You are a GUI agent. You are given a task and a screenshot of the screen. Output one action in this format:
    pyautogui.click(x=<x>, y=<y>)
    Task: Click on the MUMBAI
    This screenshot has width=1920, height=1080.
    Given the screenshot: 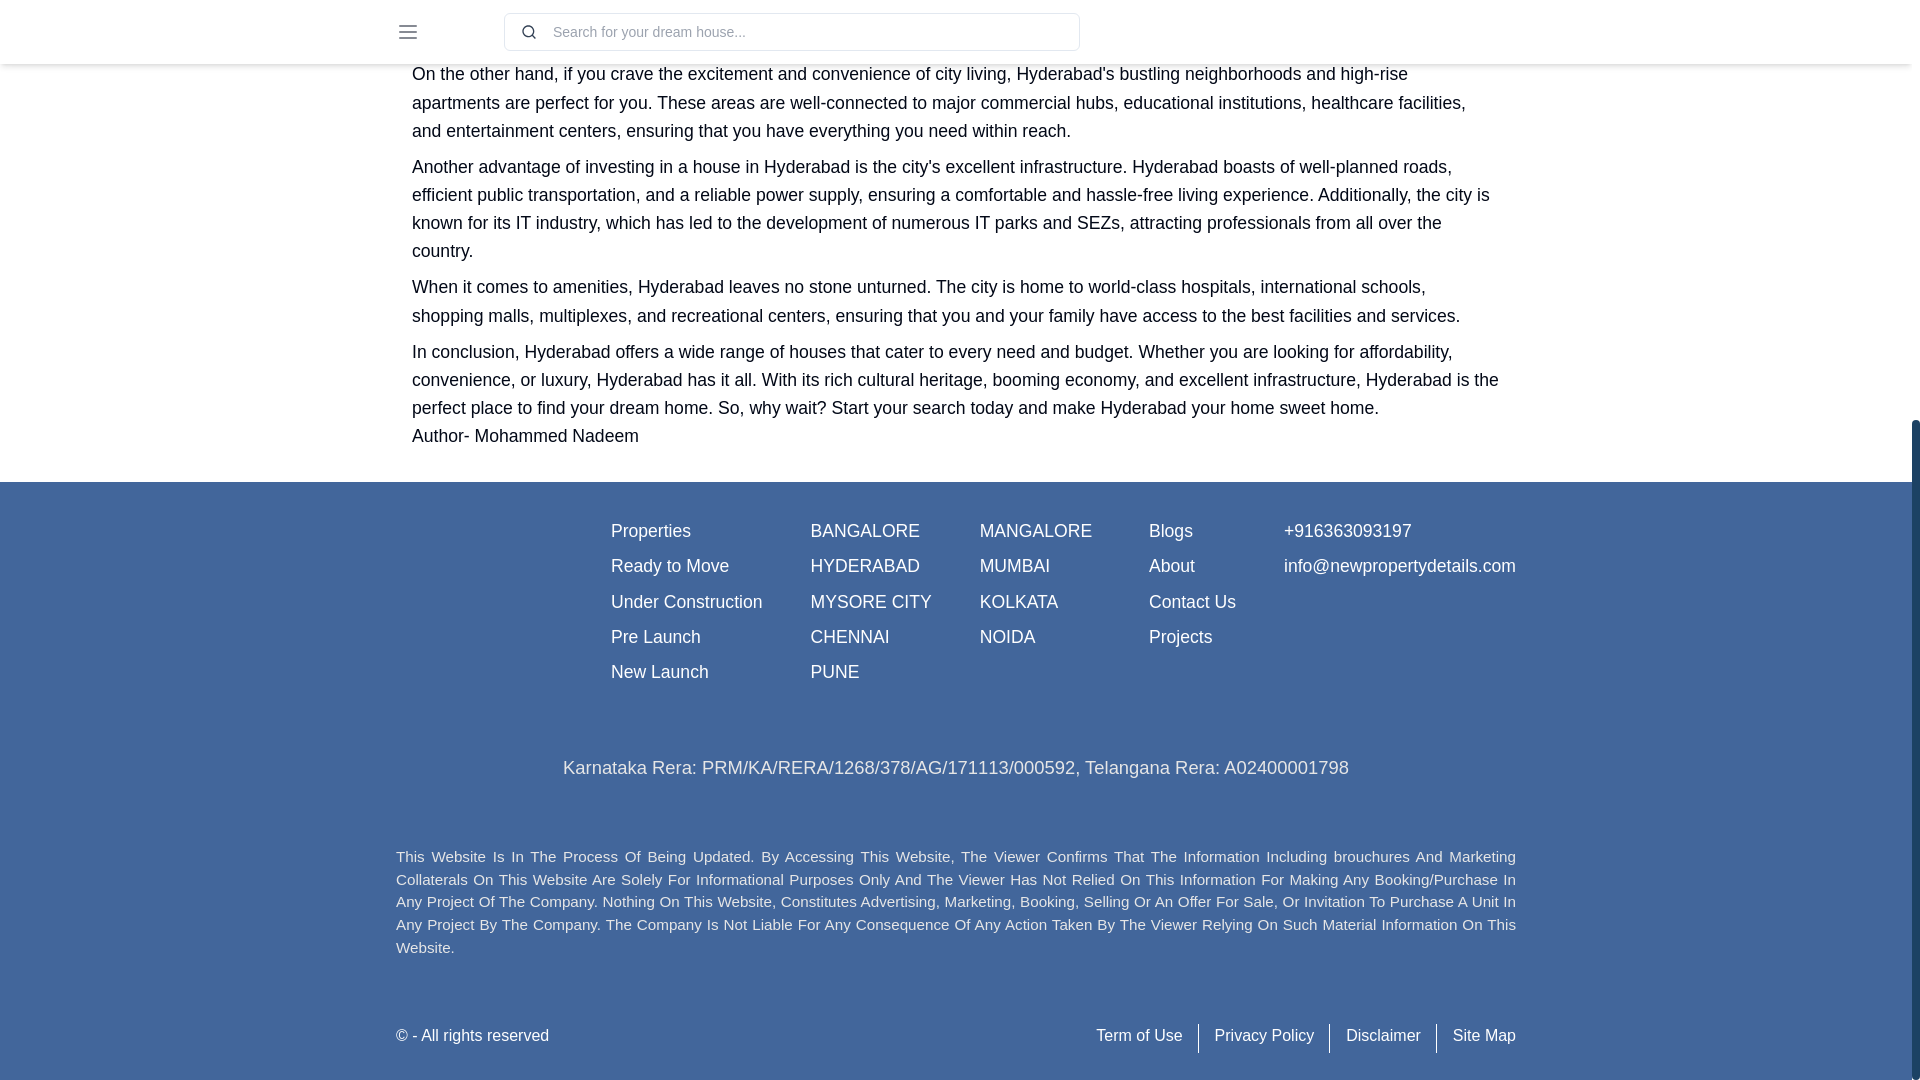 What is the action you would take?
    pyautogui.click(x=1014, y=566)
    